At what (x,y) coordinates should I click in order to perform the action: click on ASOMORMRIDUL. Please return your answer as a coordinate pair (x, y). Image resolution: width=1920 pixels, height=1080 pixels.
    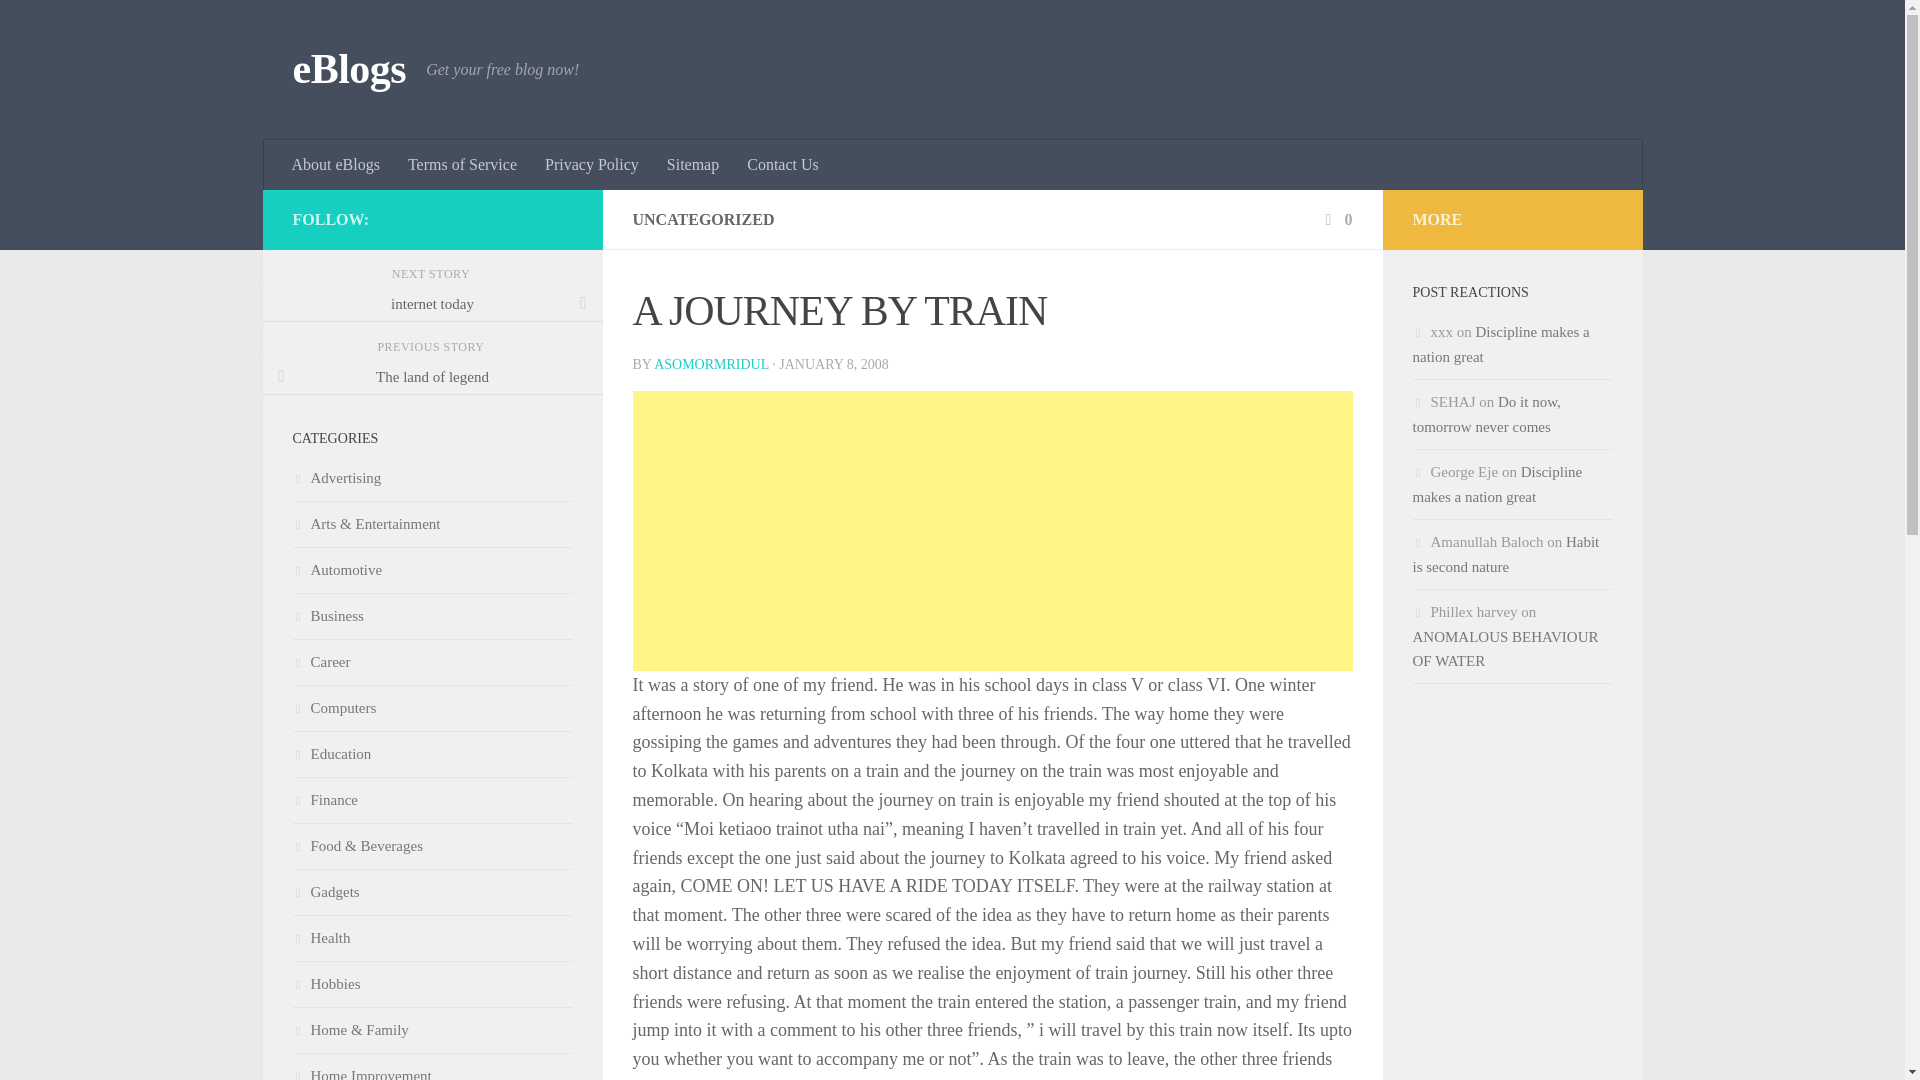
    Looking at the image, I should click on (712, 364).